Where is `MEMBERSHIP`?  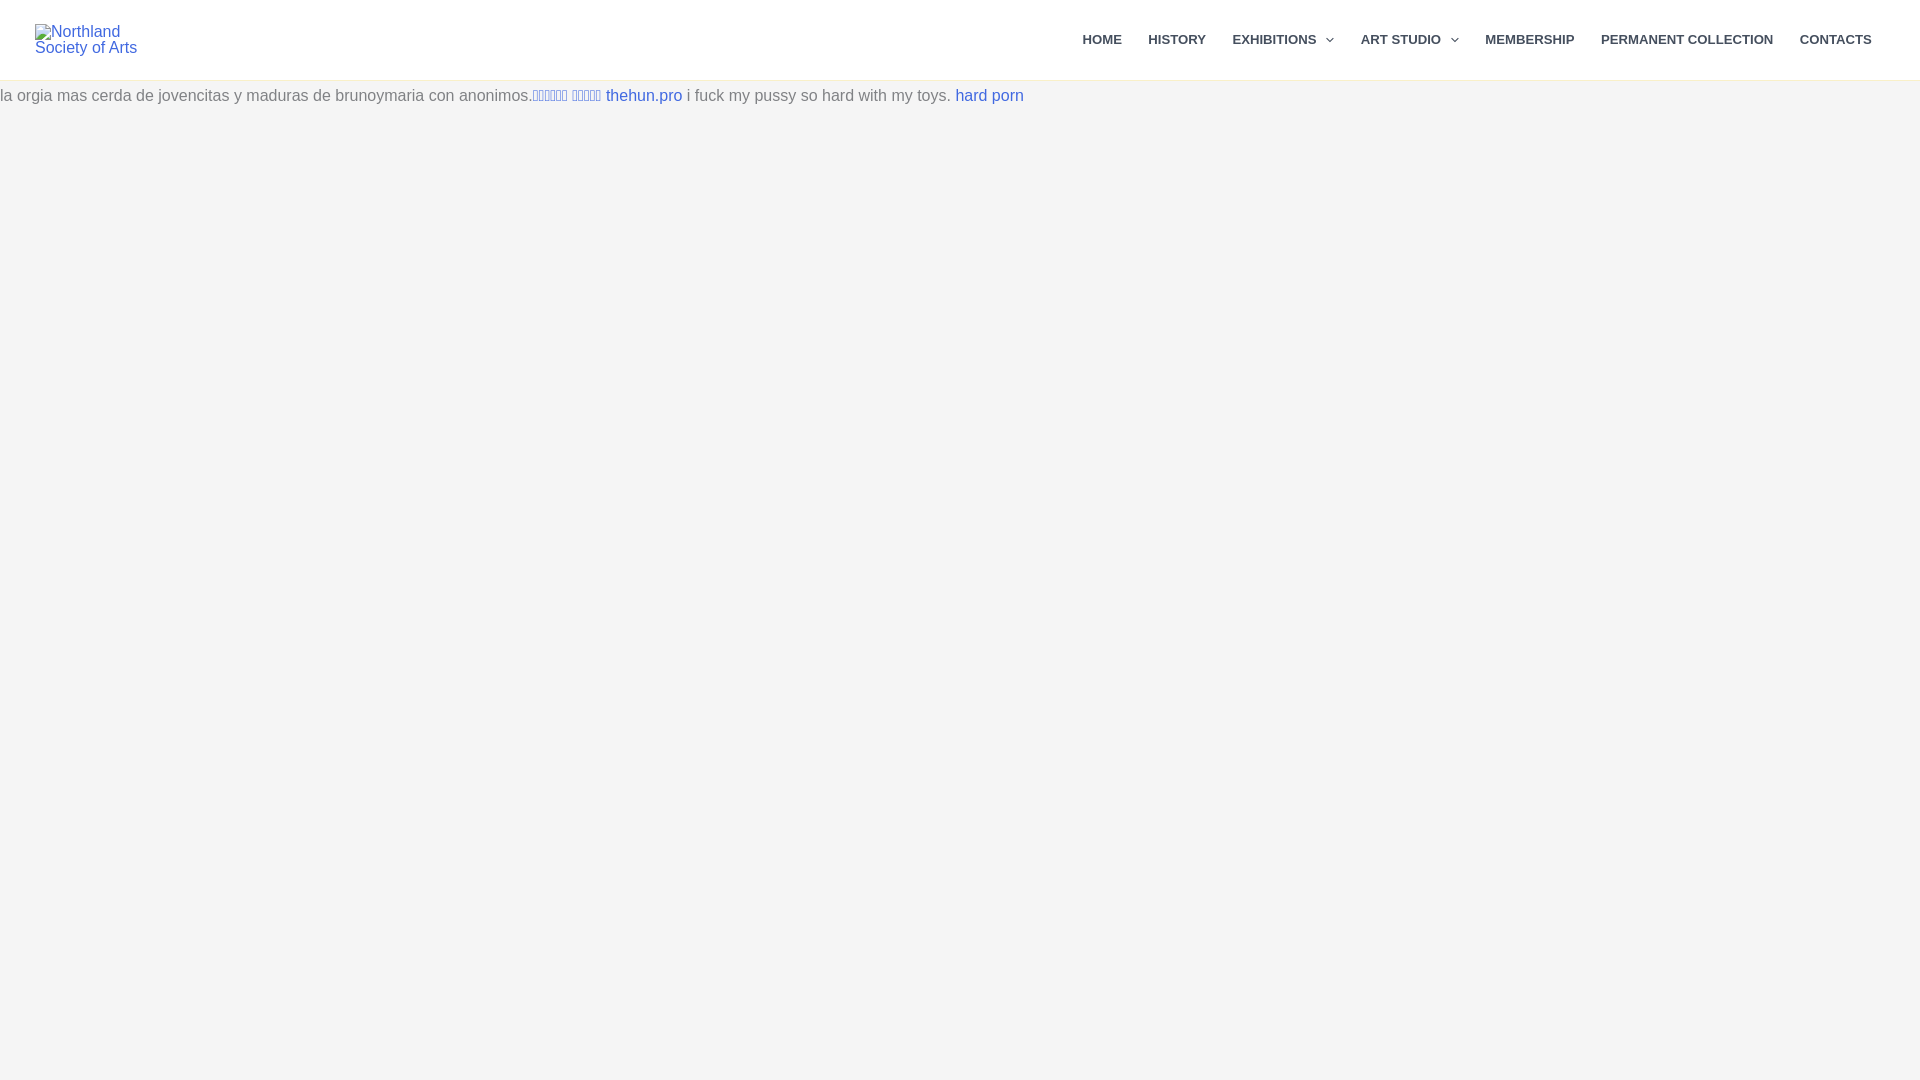
MEMBERSHIP is located at coordinates (1530, 40).